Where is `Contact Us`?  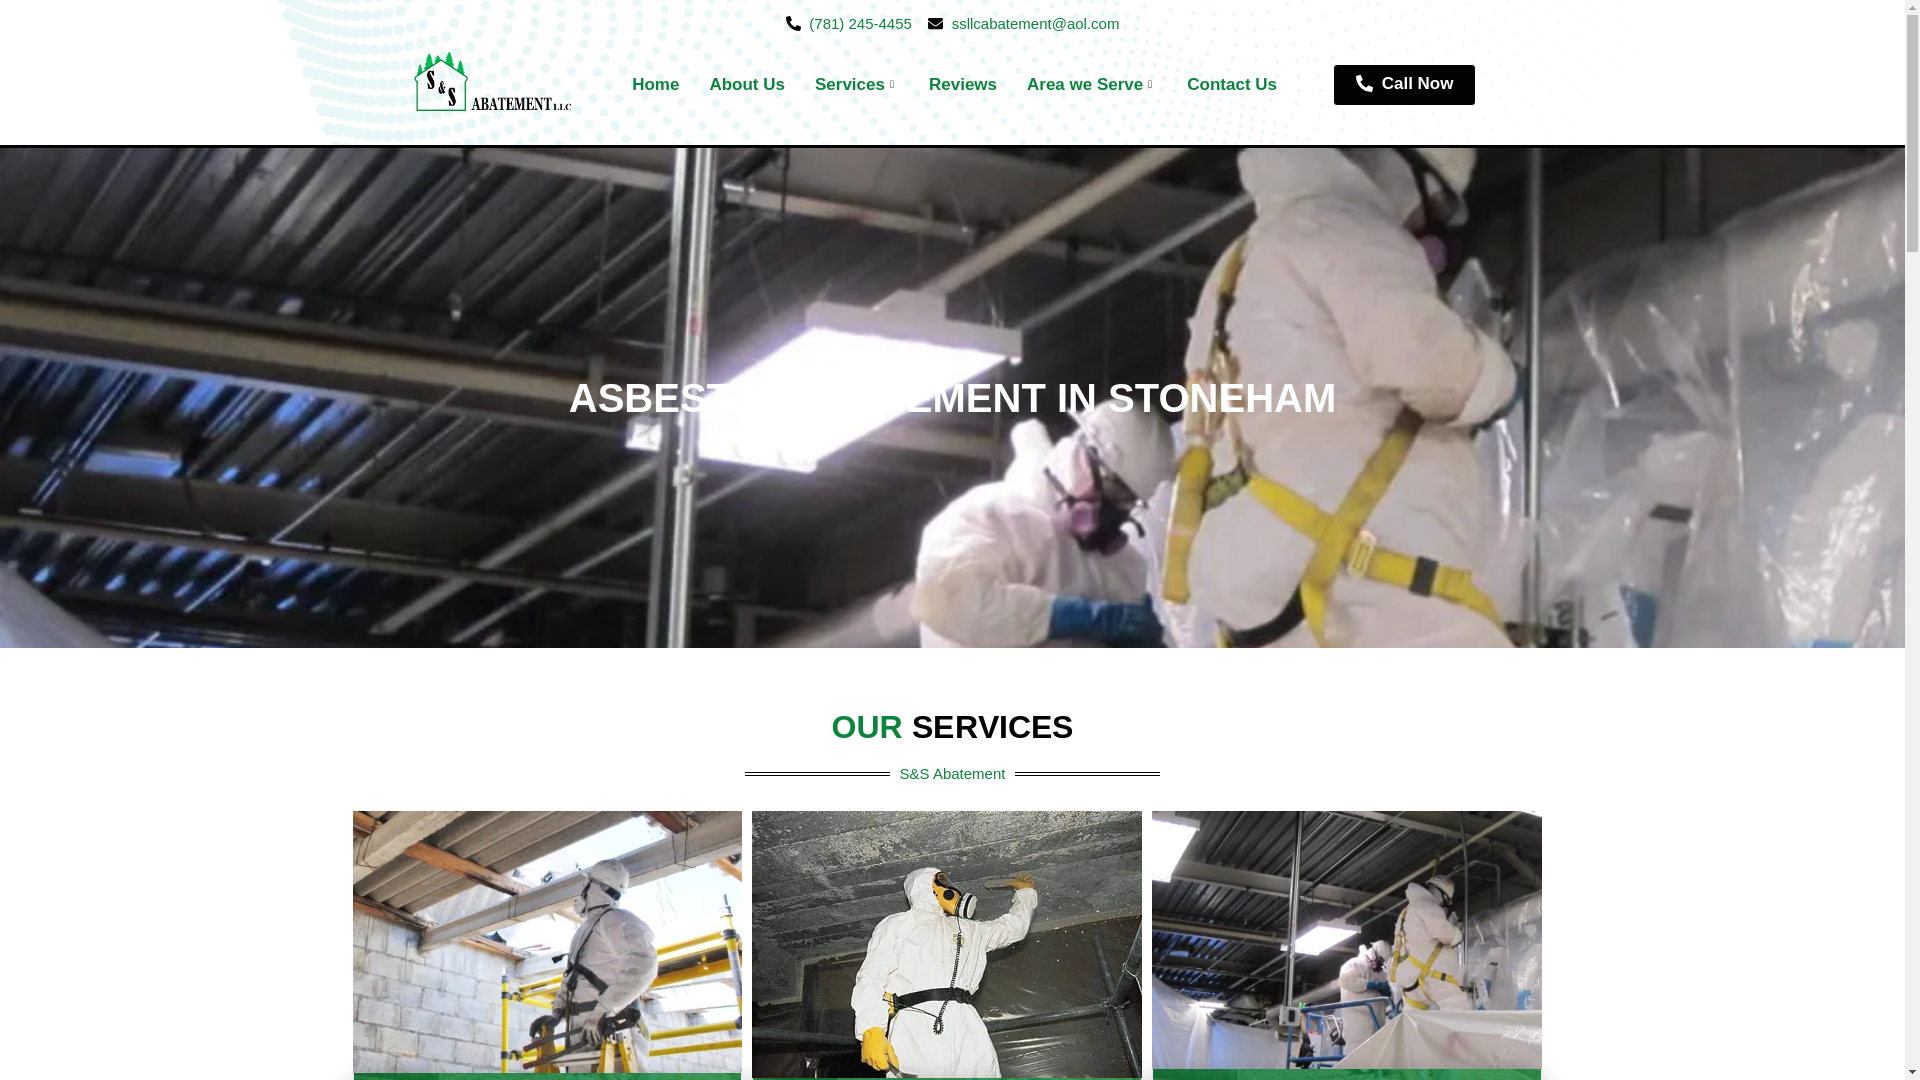
Contact Us is located at coordinates (1232, 84).